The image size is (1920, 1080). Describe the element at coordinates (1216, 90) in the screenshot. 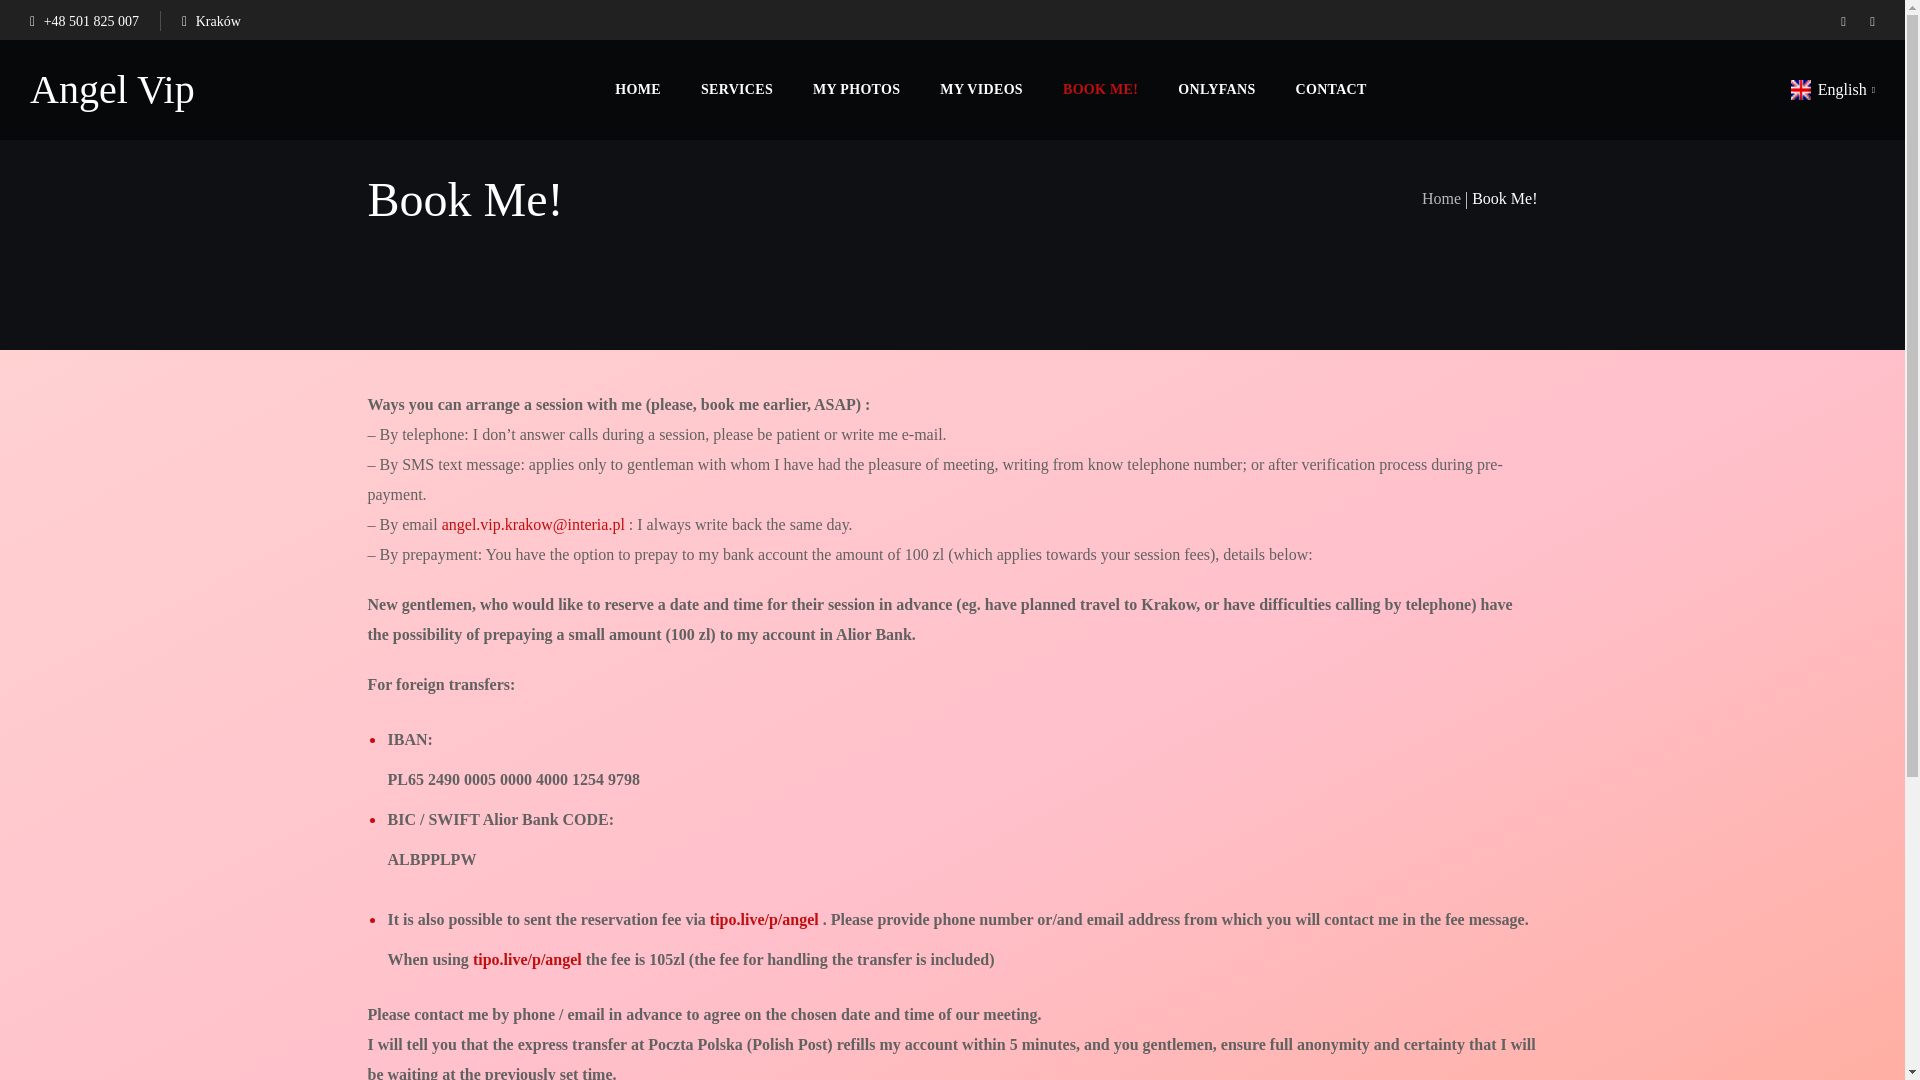

I see `ONLYFANS` at that location.